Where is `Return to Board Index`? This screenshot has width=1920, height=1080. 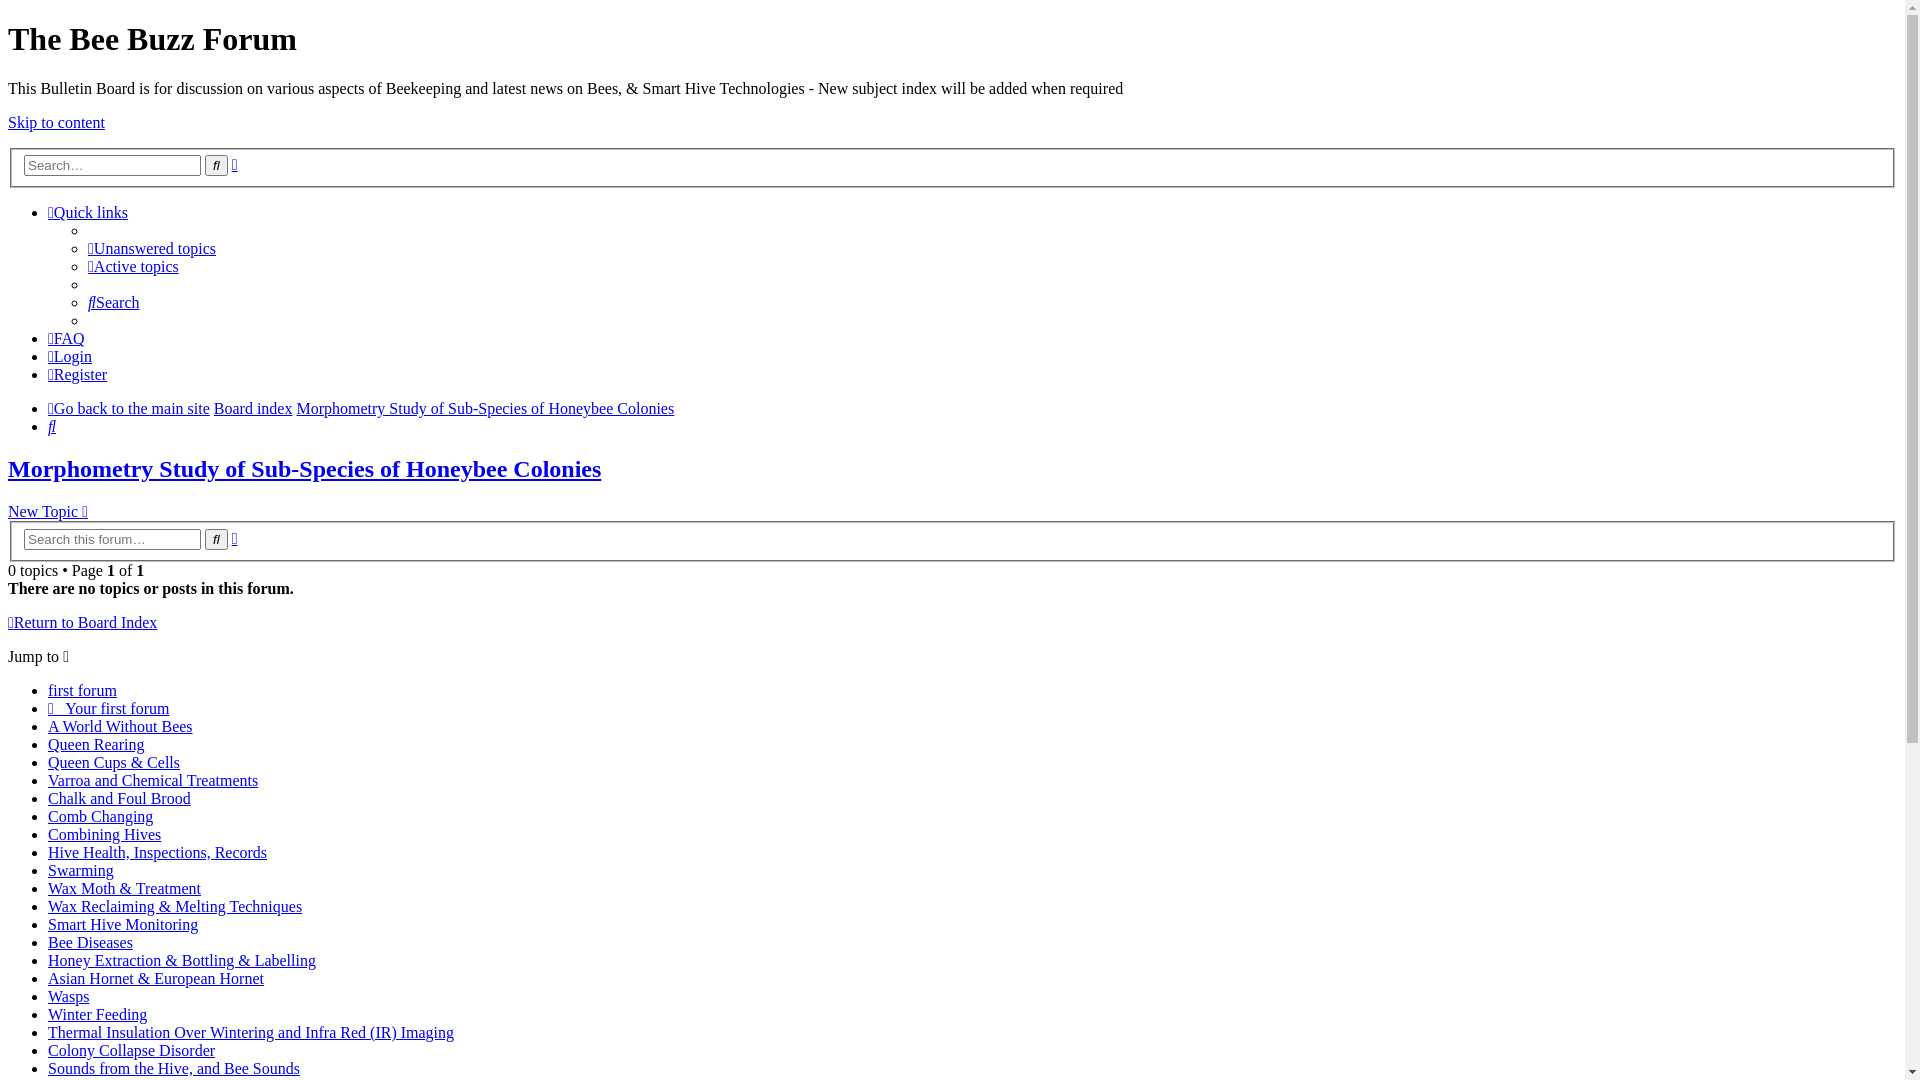 Return to Board Index is located at coordinates (82, 622).